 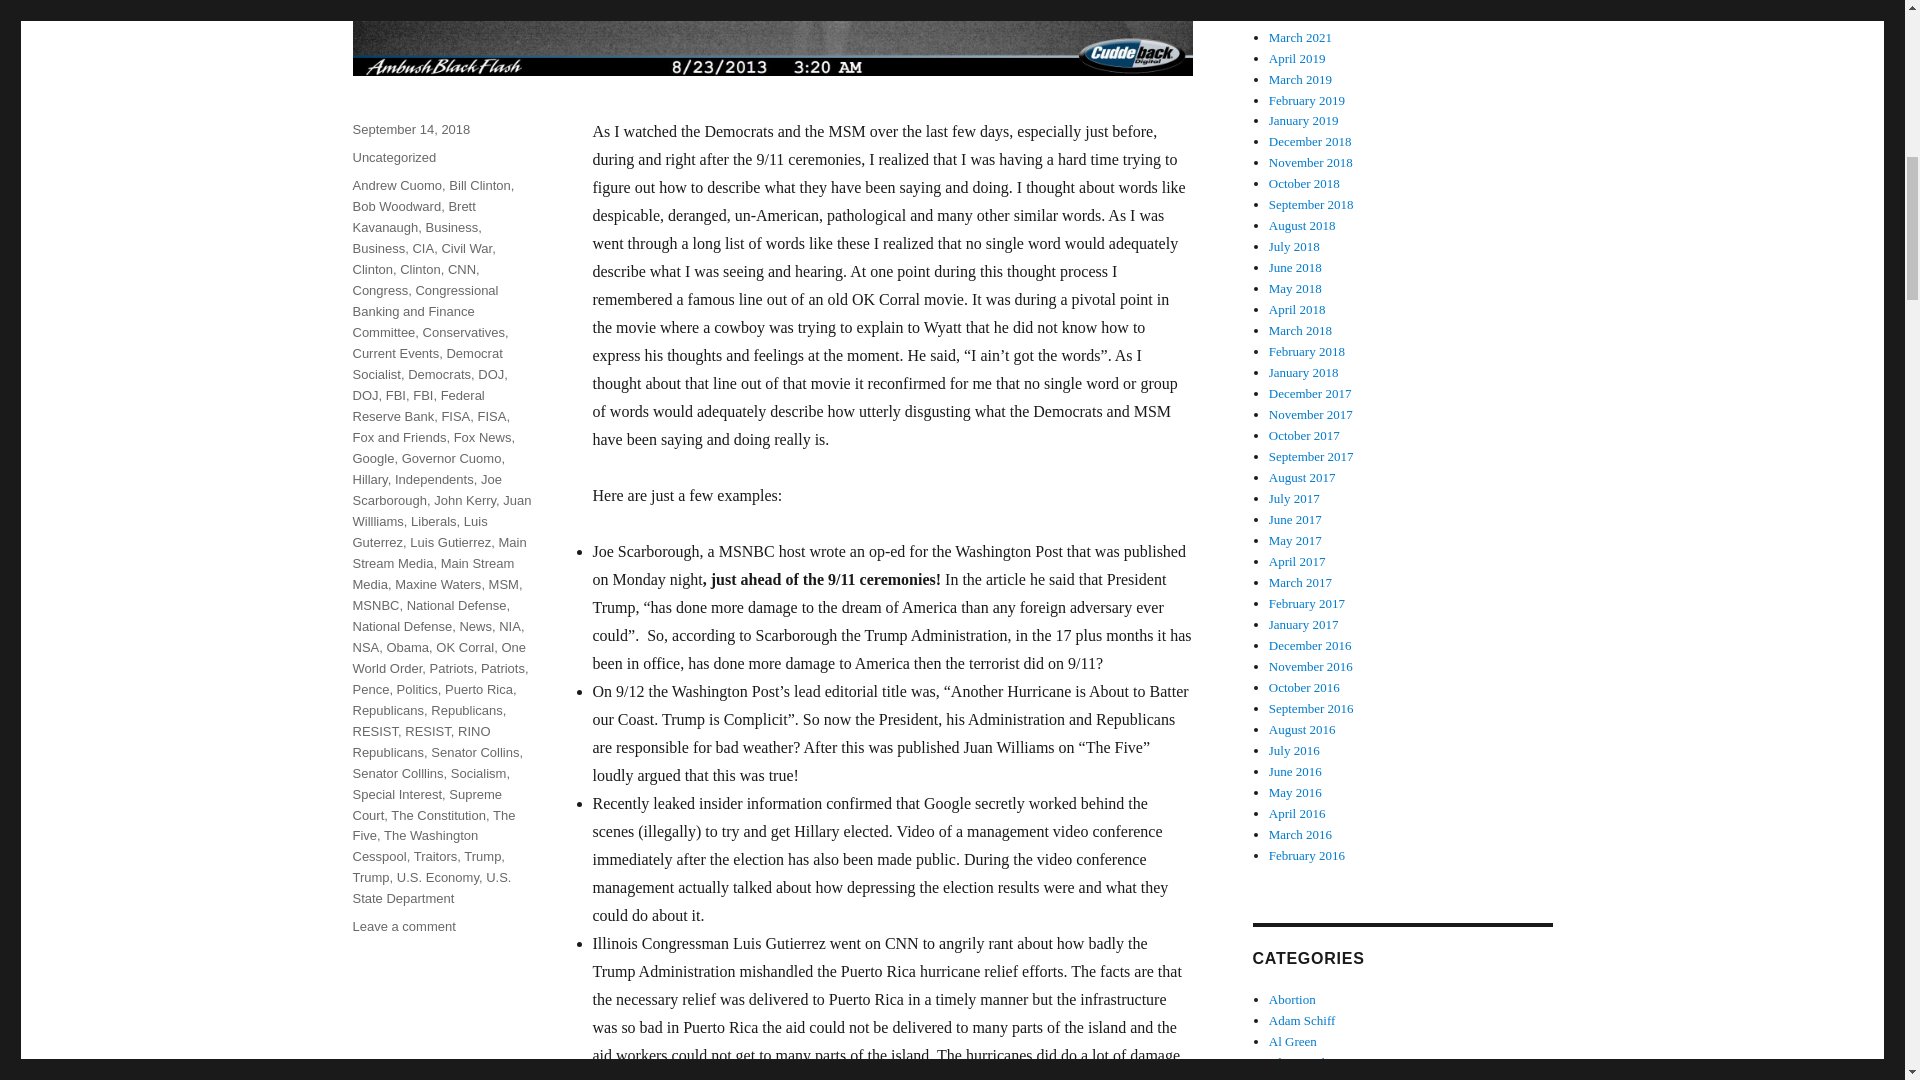 What do you see at coordinates (451, 458) in the screenshot?
I see `Governor Cuomo` at bounding box center [451, 458].